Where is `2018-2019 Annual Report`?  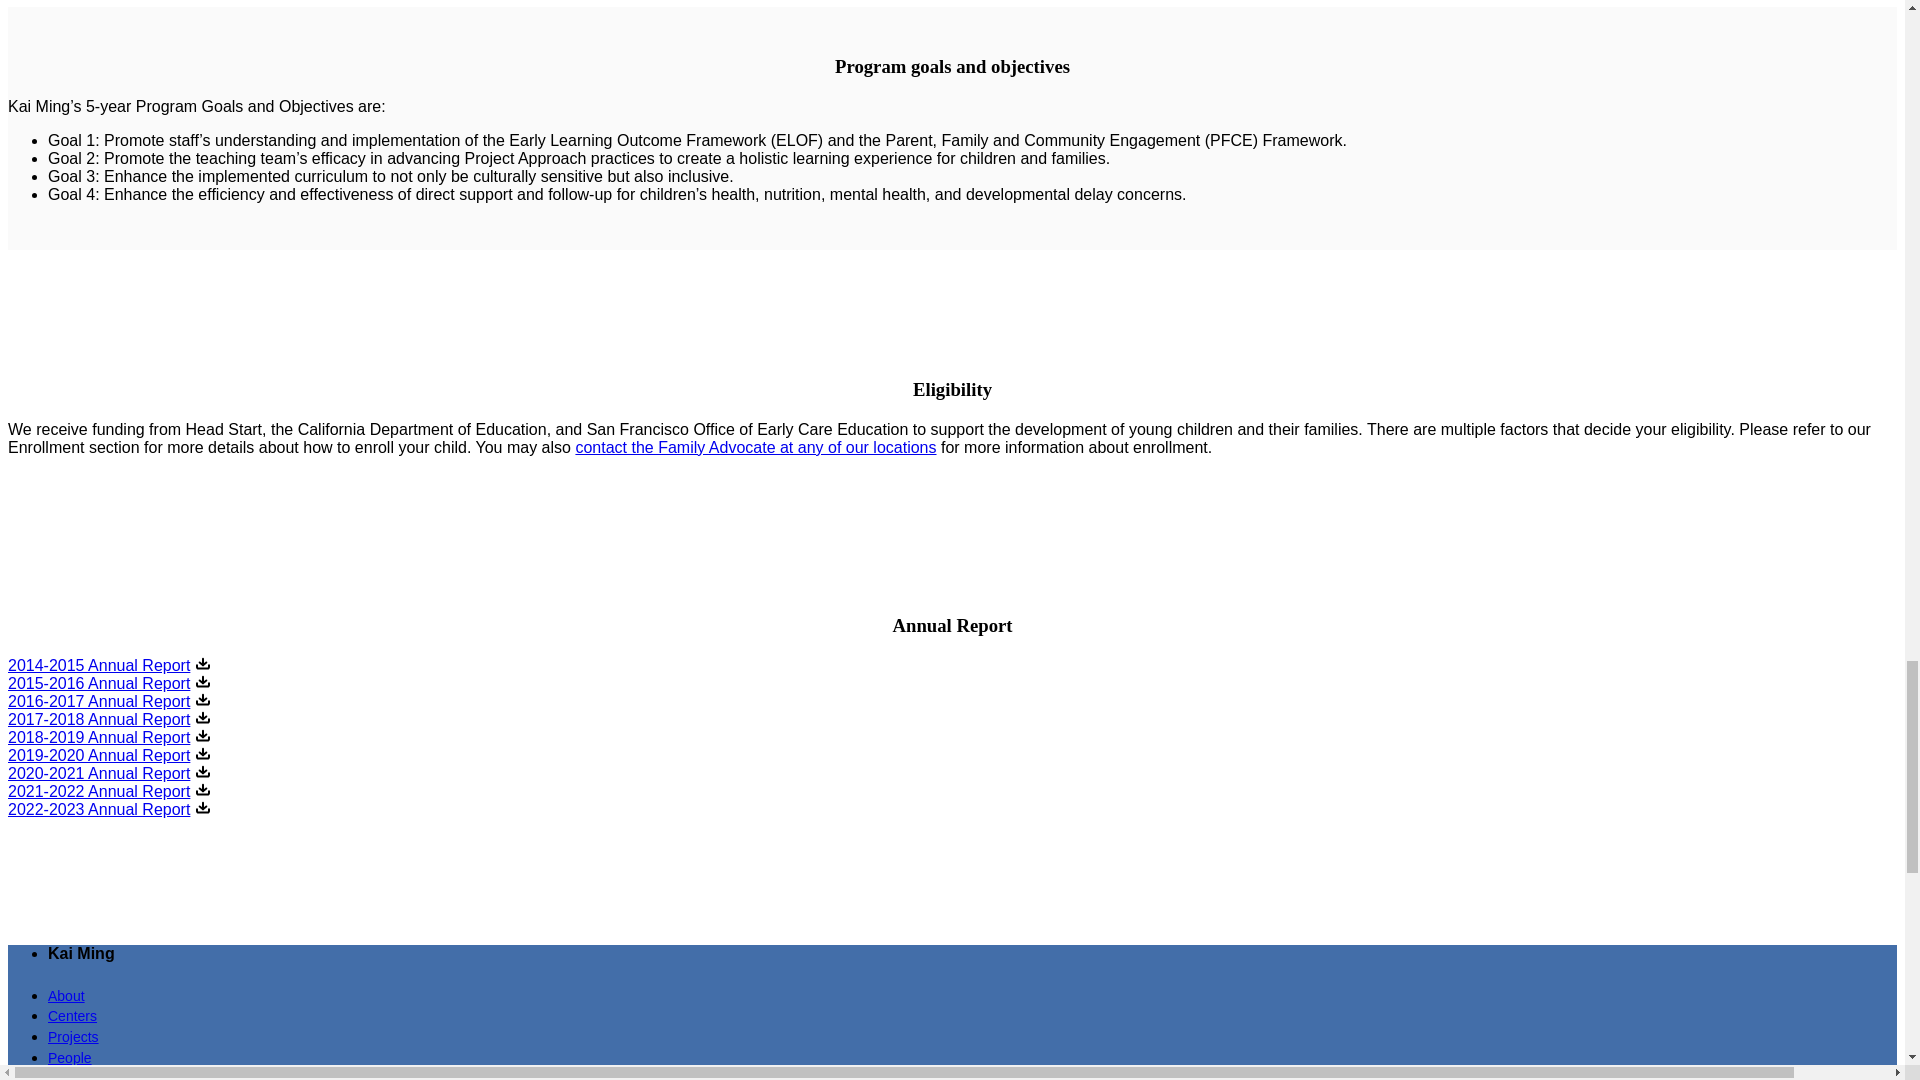
2018-2019 Annual Report is located at coordinates (98, 738).